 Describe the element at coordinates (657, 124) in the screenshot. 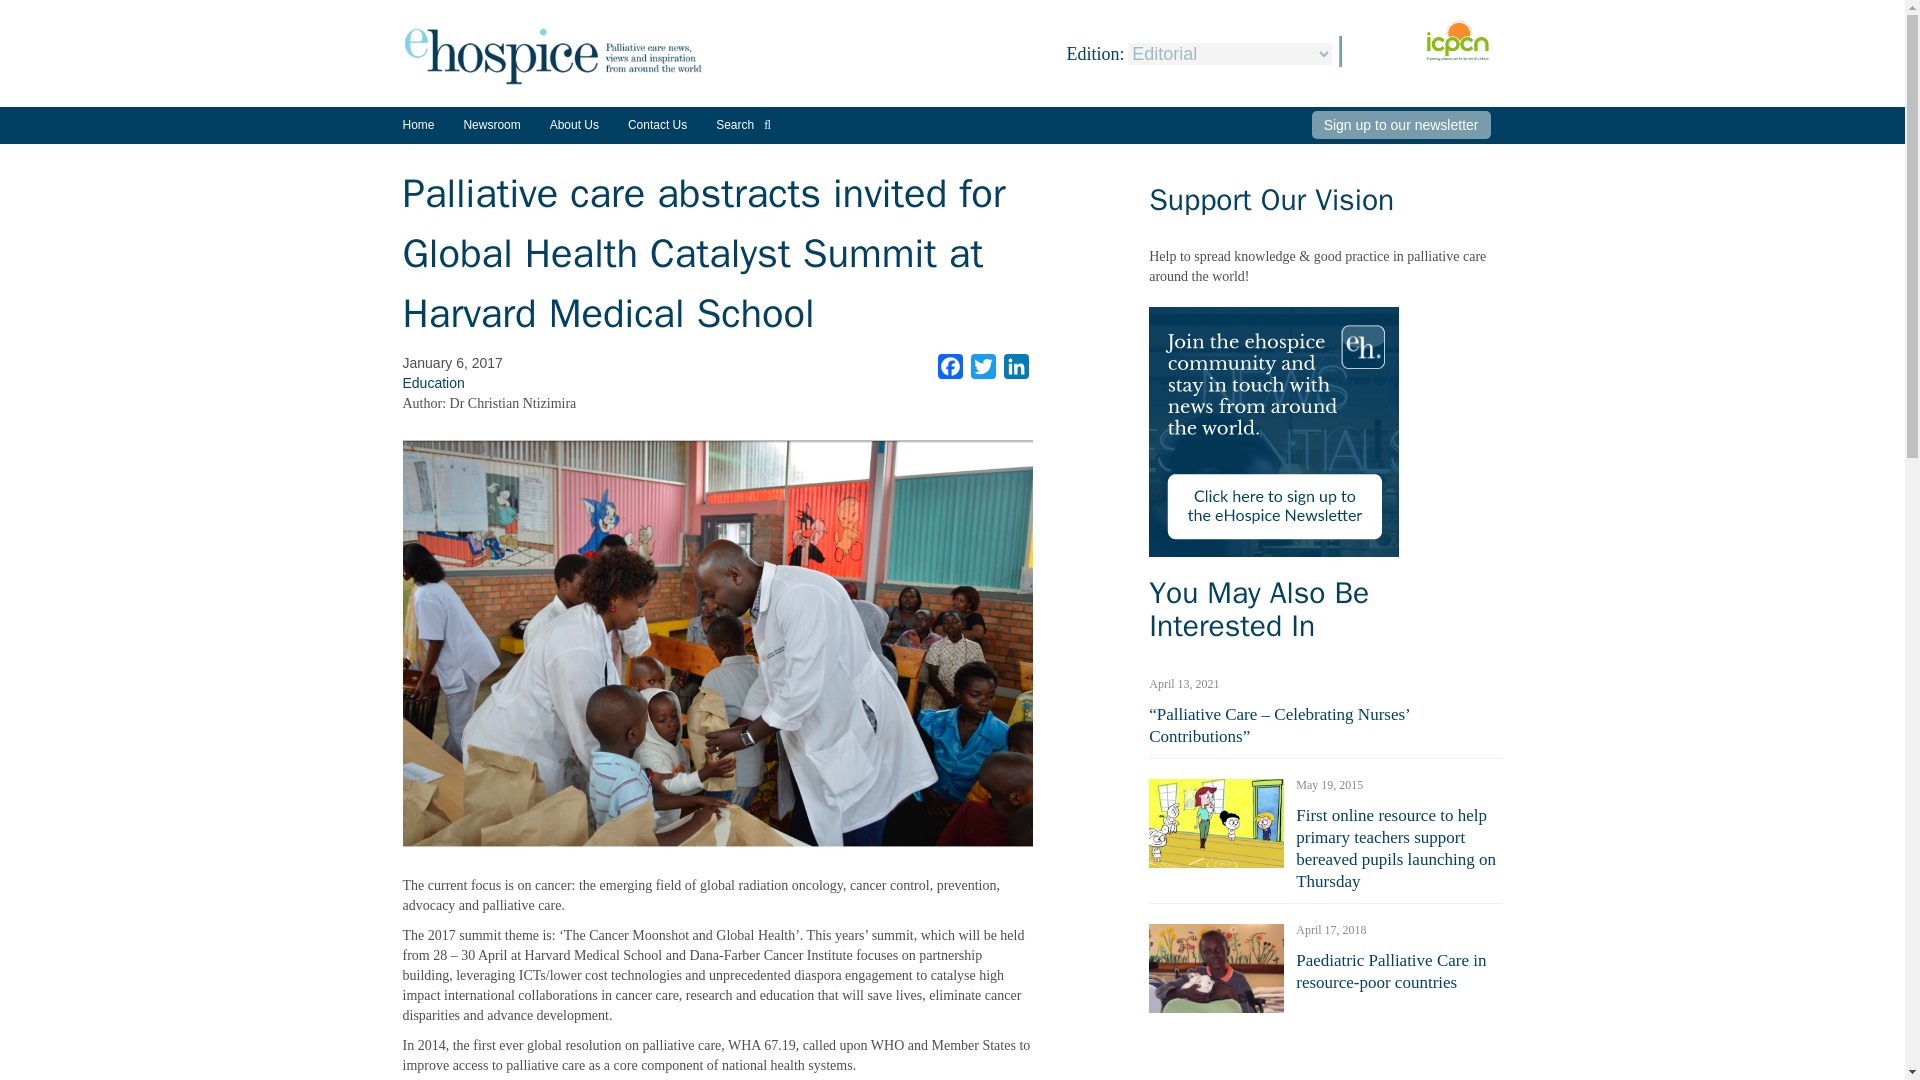

I see `Contact Us` at that location.